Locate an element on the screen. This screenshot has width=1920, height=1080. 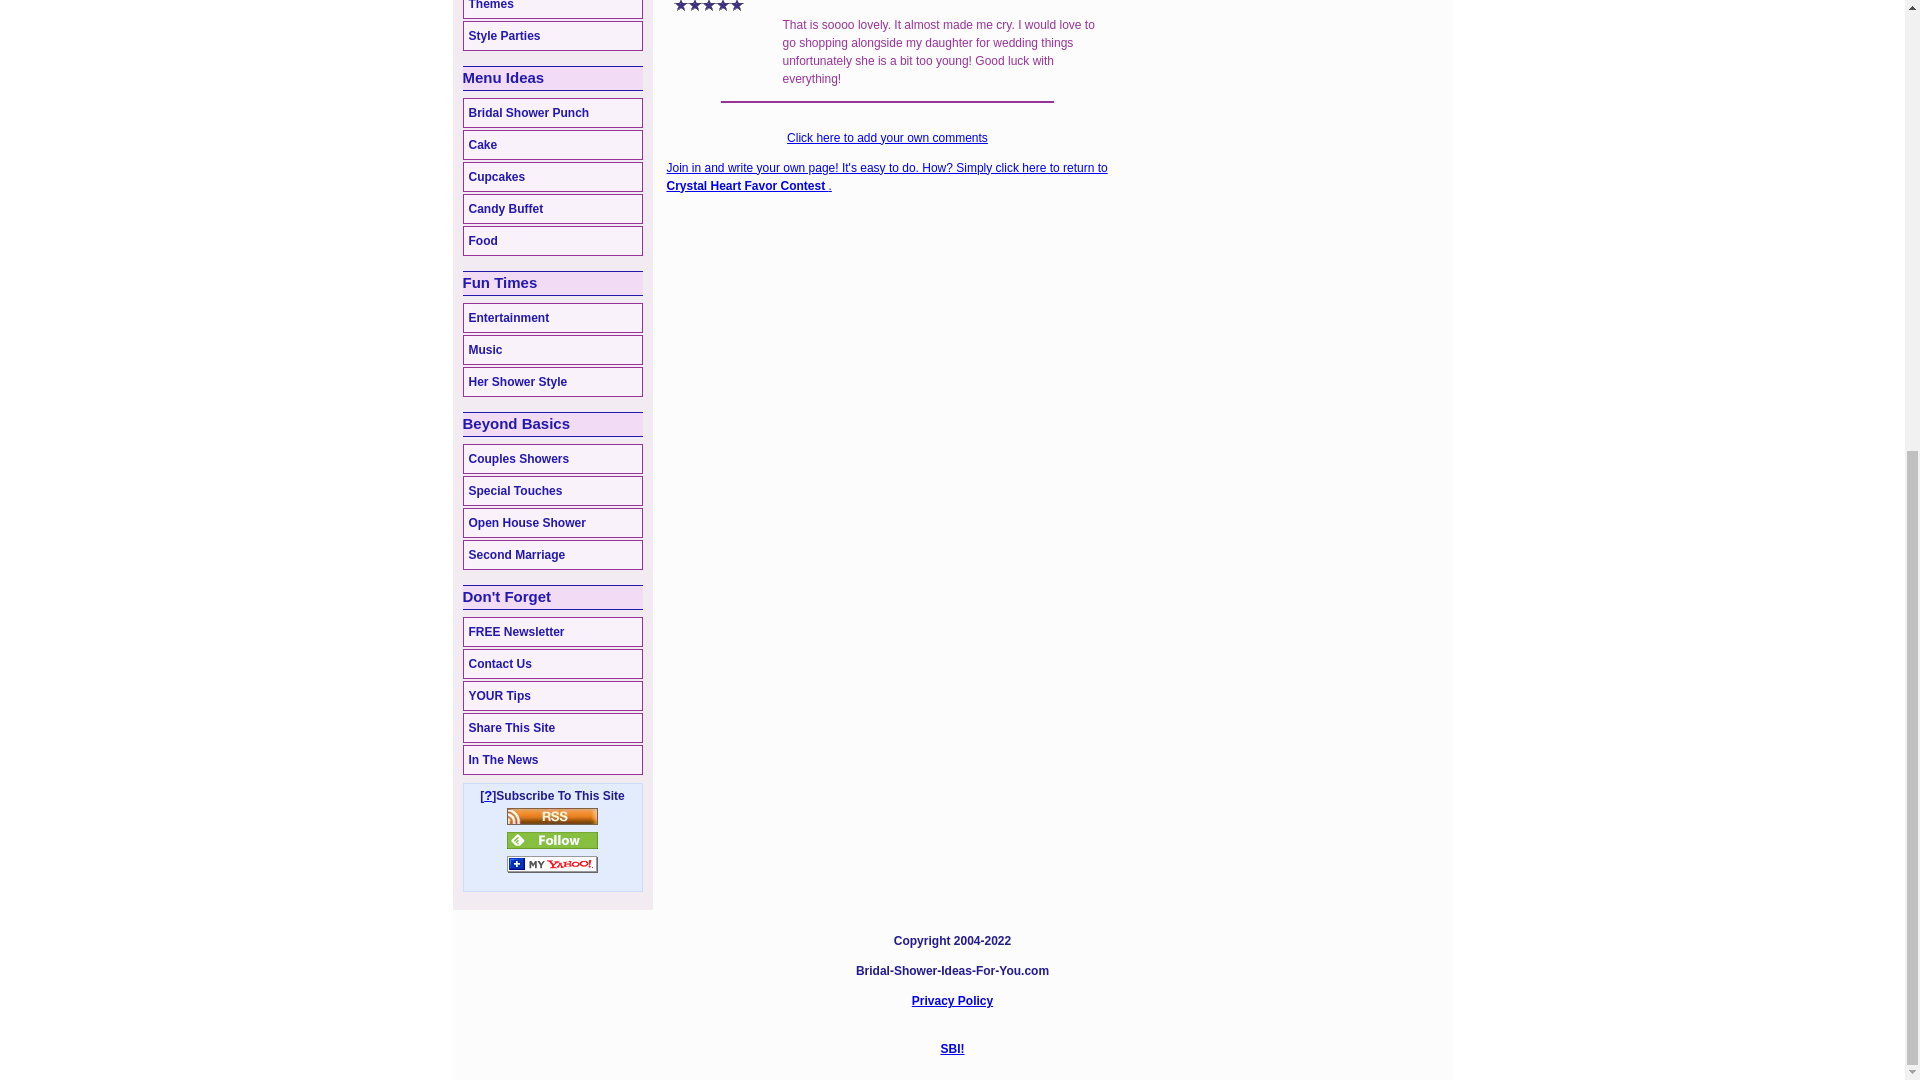
Click here to add your own comments is located at coordinates (888, 137).